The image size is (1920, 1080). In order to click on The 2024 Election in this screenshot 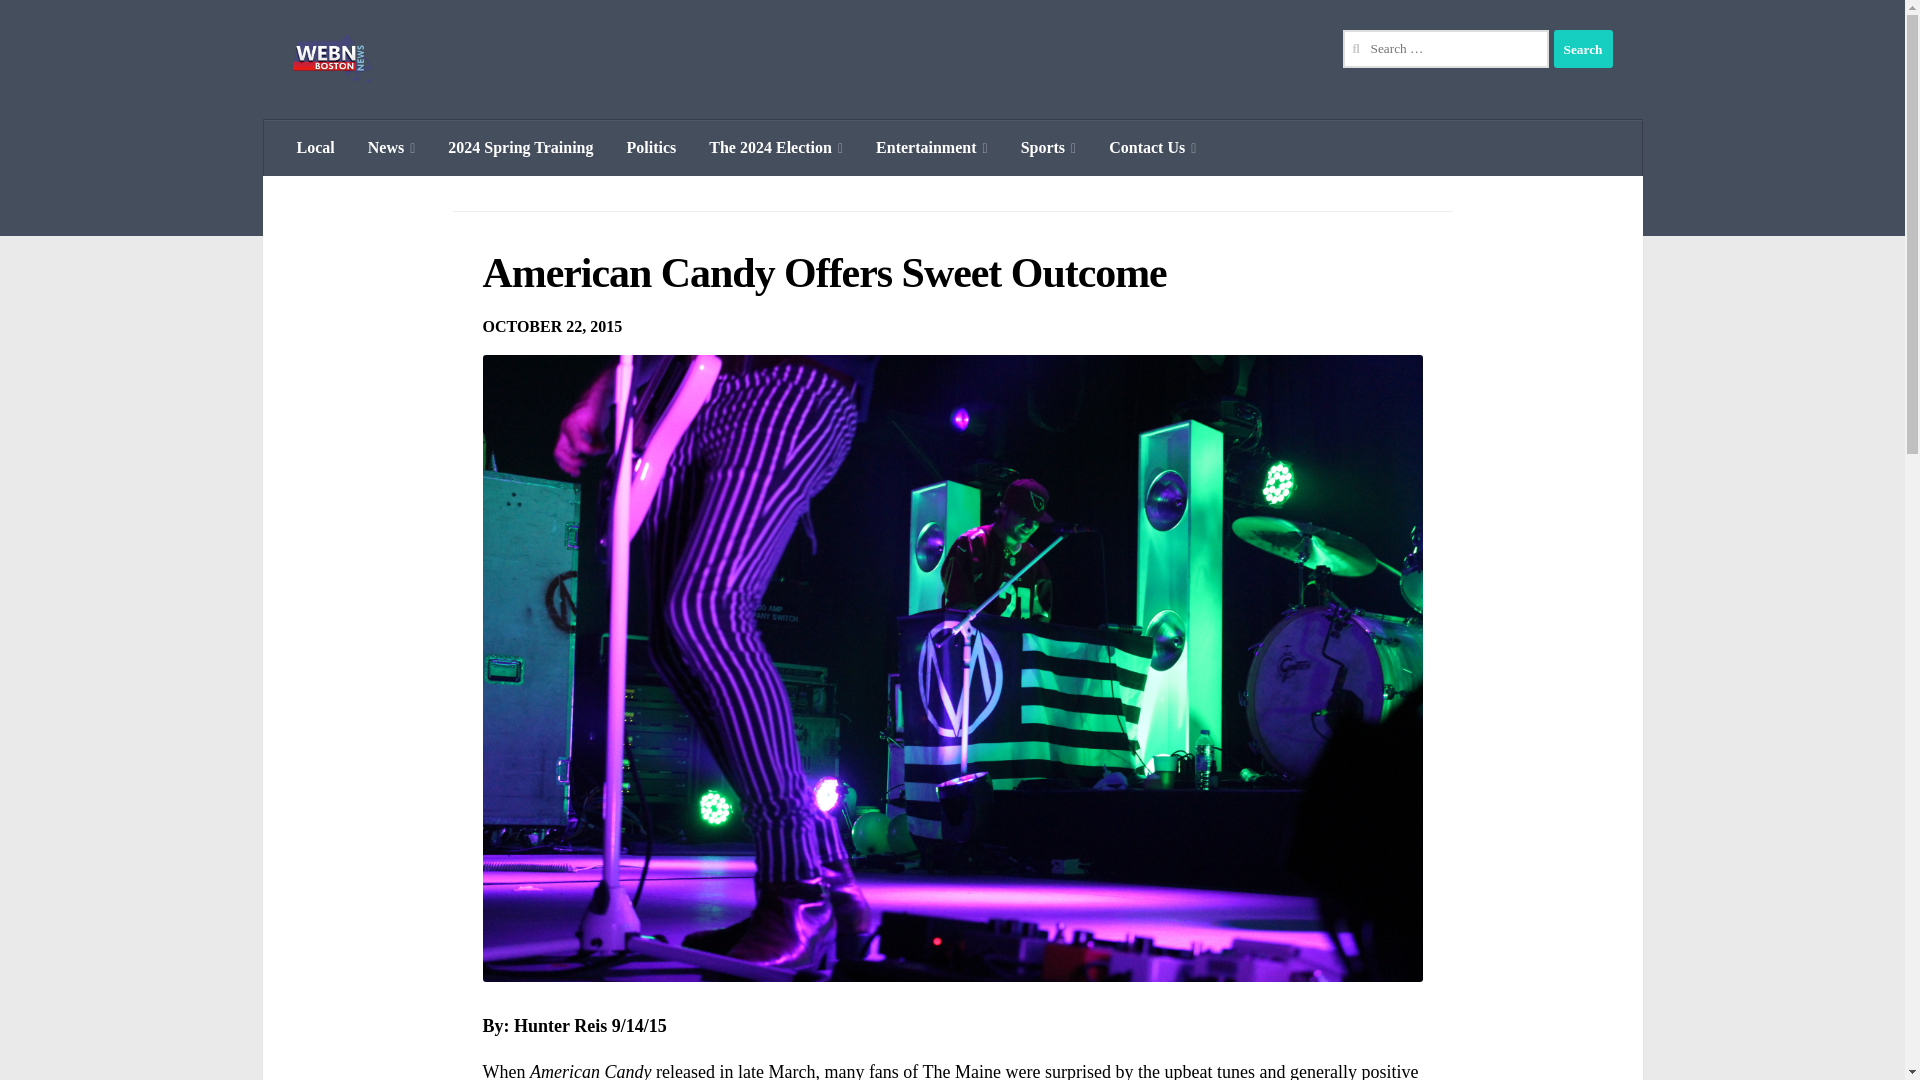, I will do `click(776, 148)`.